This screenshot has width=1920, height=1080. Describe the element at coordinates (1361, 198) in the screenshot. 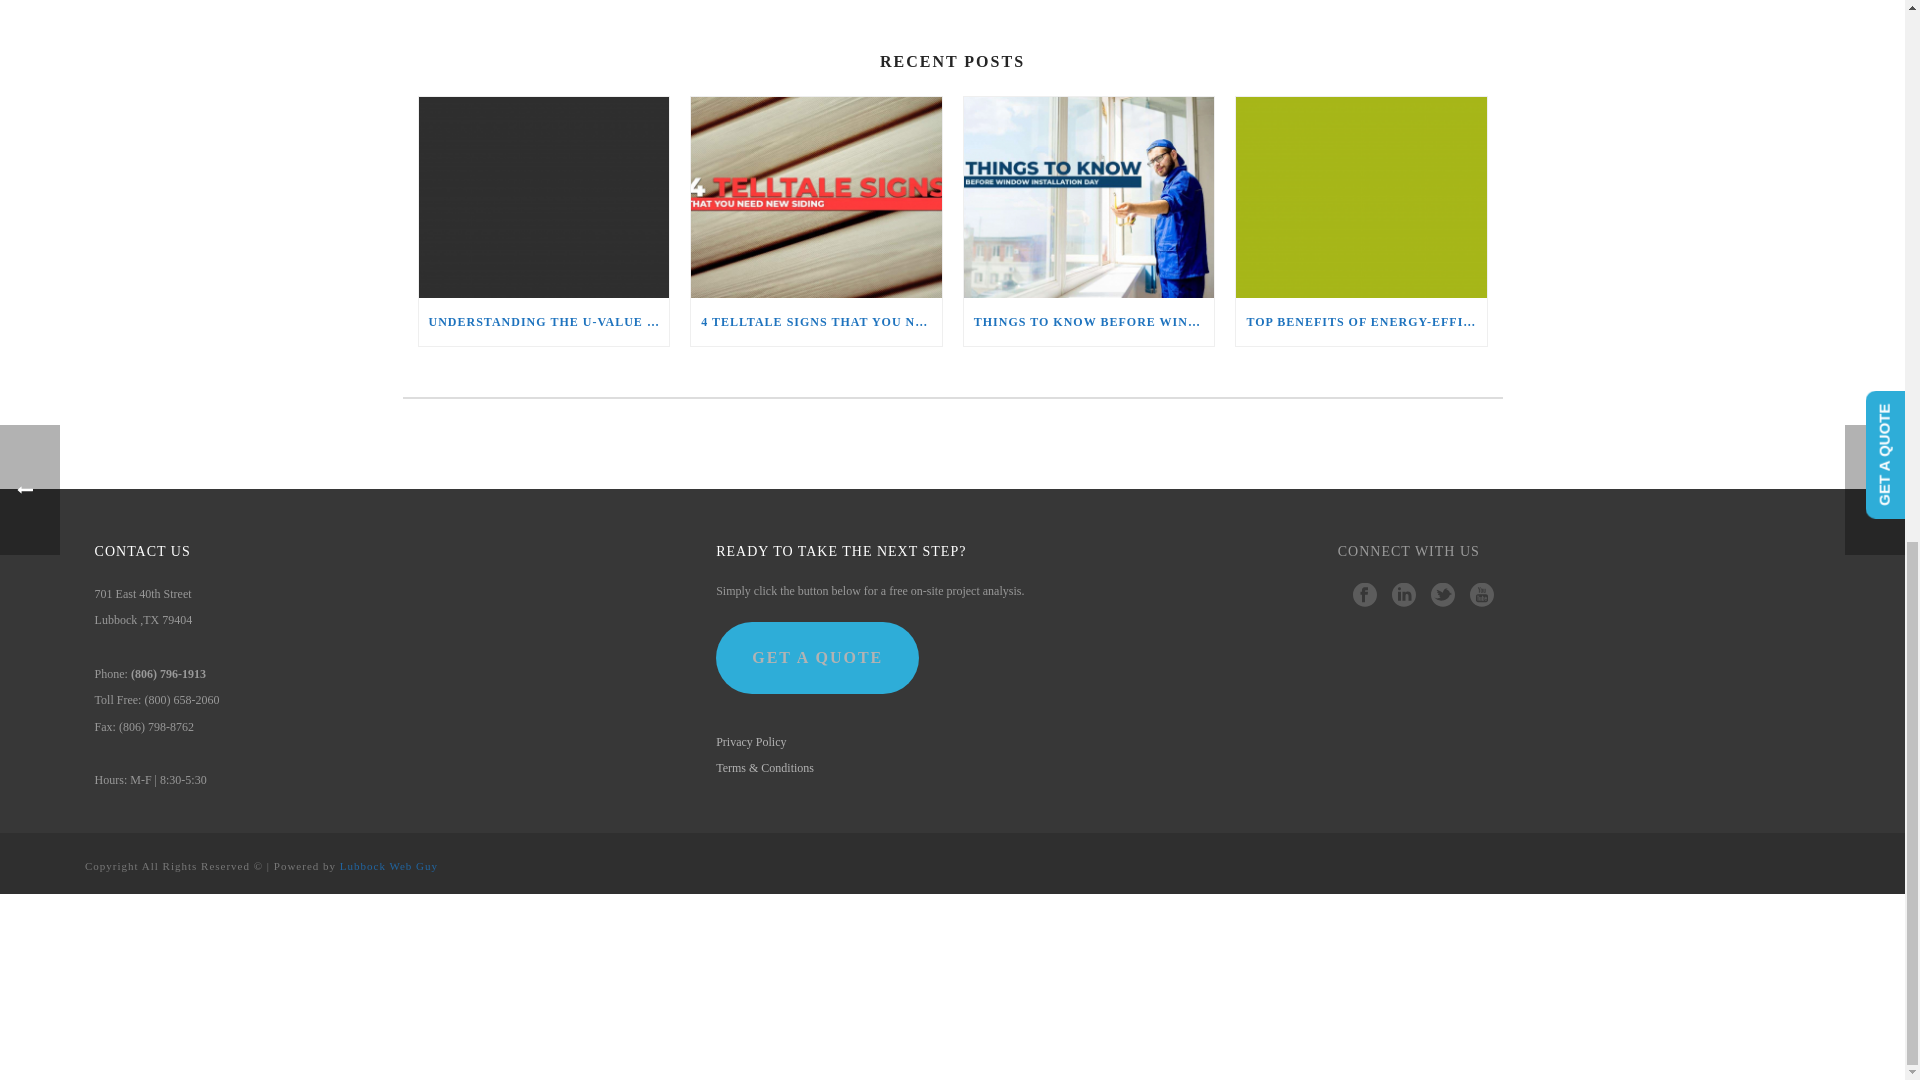

I see `Top Benefits of Energy-Efficient Replacement Windows` at that location.